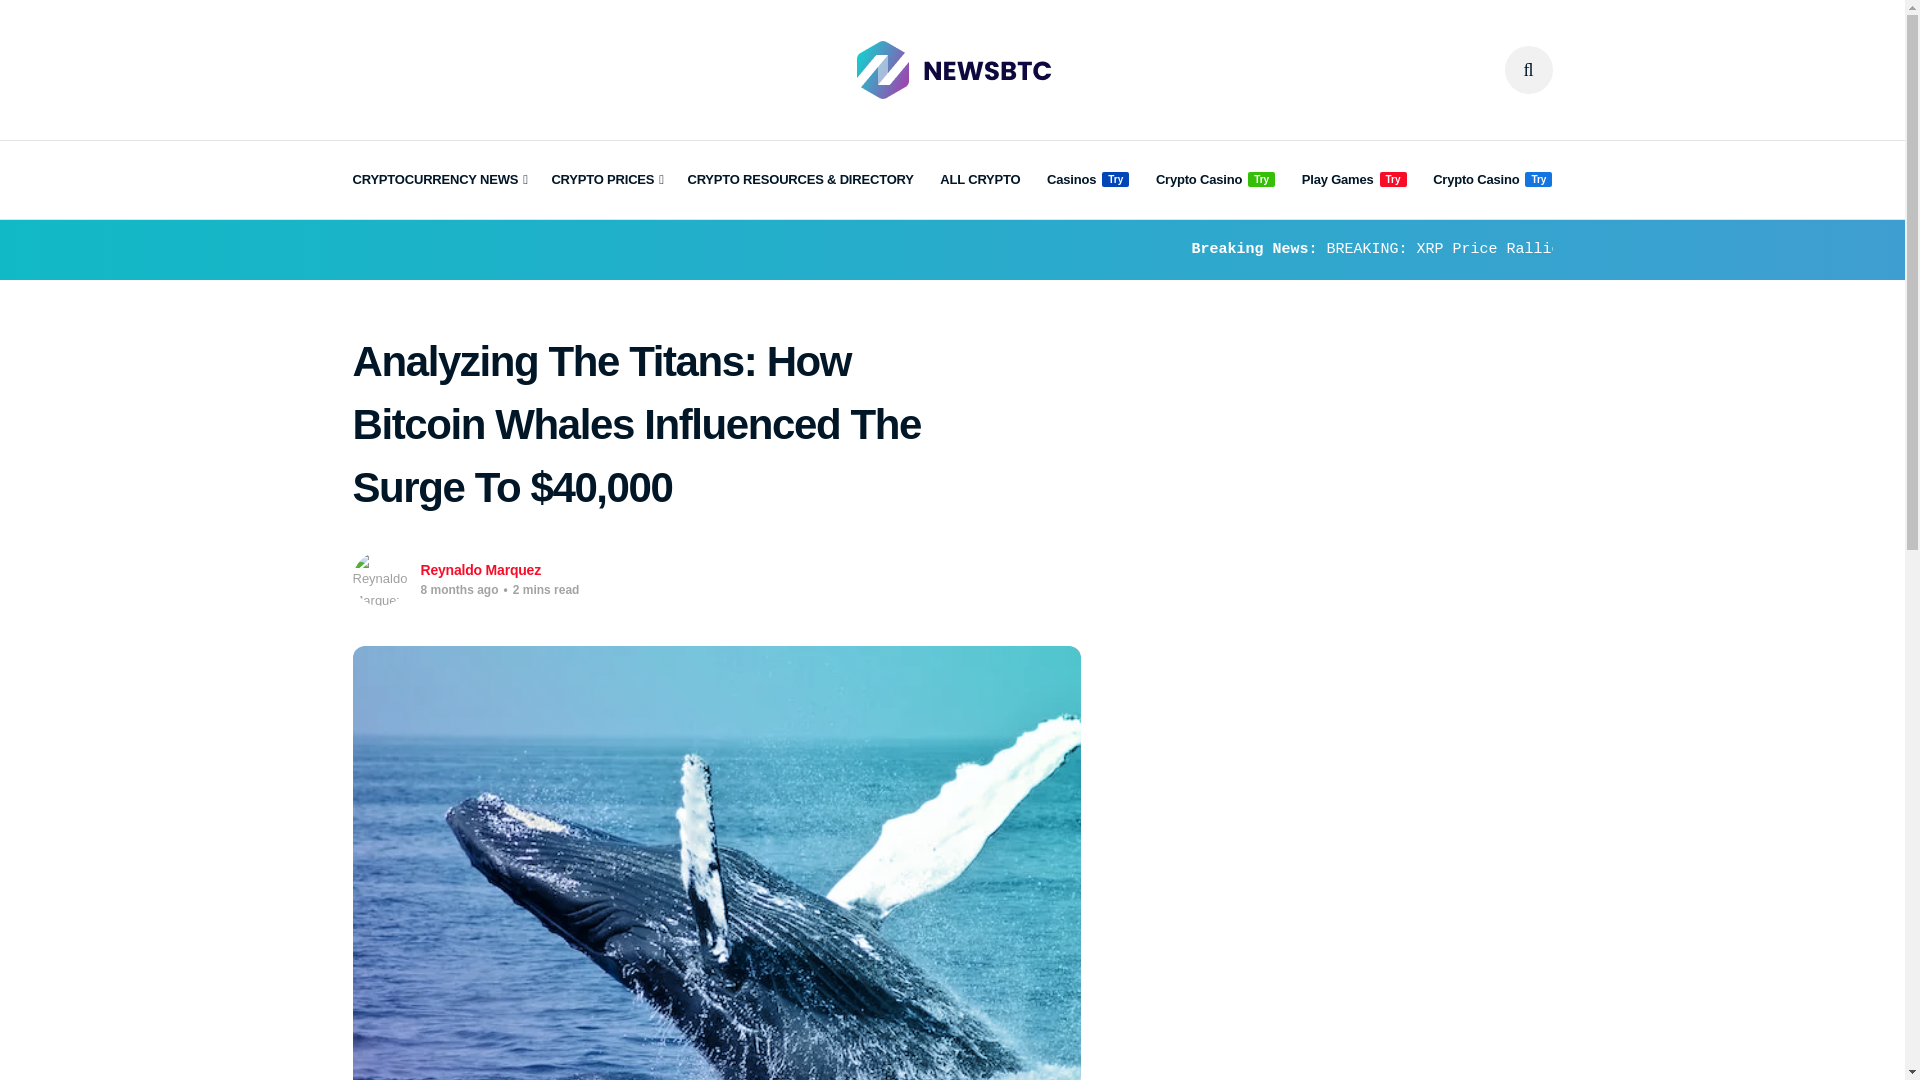 This screenshot has height=1080, width=1920. Describe the element at coordinates (438, 180) in the screenshot. I see `CRYPTOCURRENCY NEWS` at that location.